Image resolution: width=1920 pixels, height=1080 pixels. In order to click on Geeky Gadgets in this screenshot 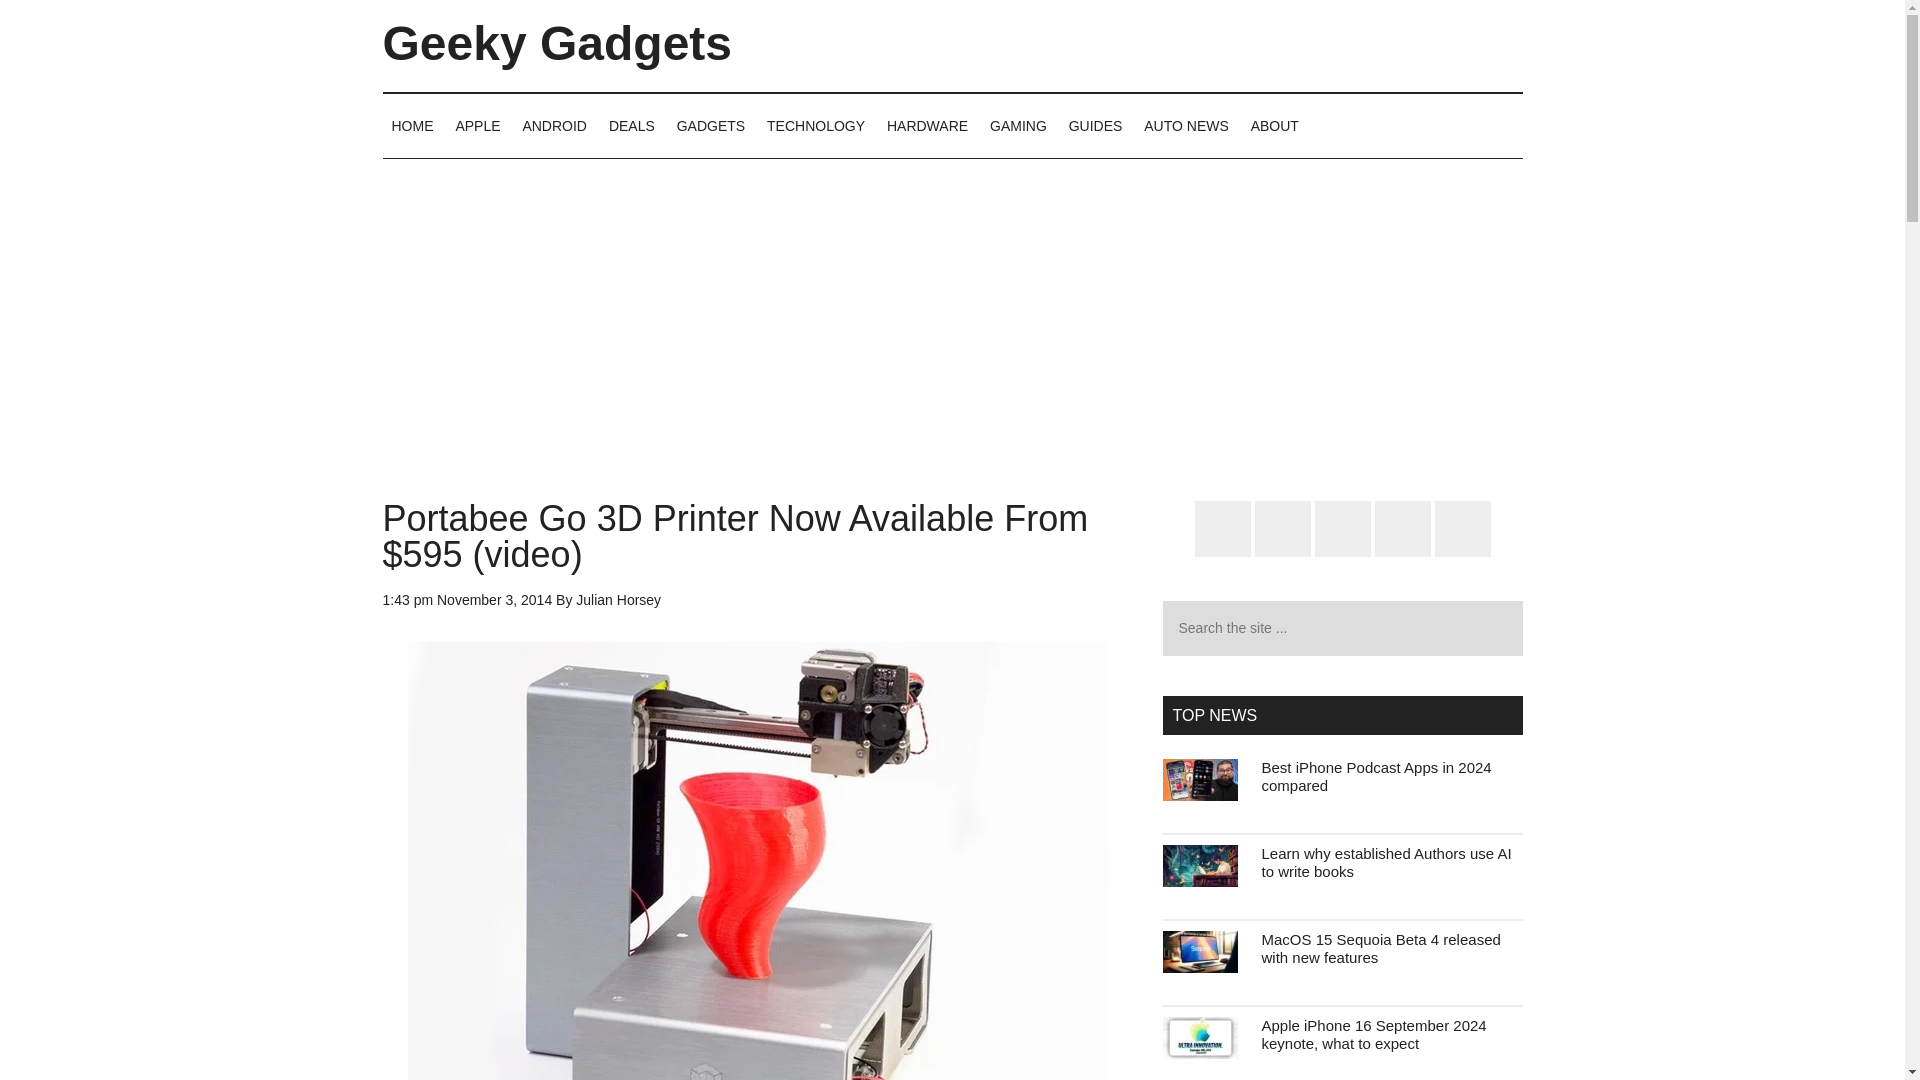, I will do `click(556, 44)`.